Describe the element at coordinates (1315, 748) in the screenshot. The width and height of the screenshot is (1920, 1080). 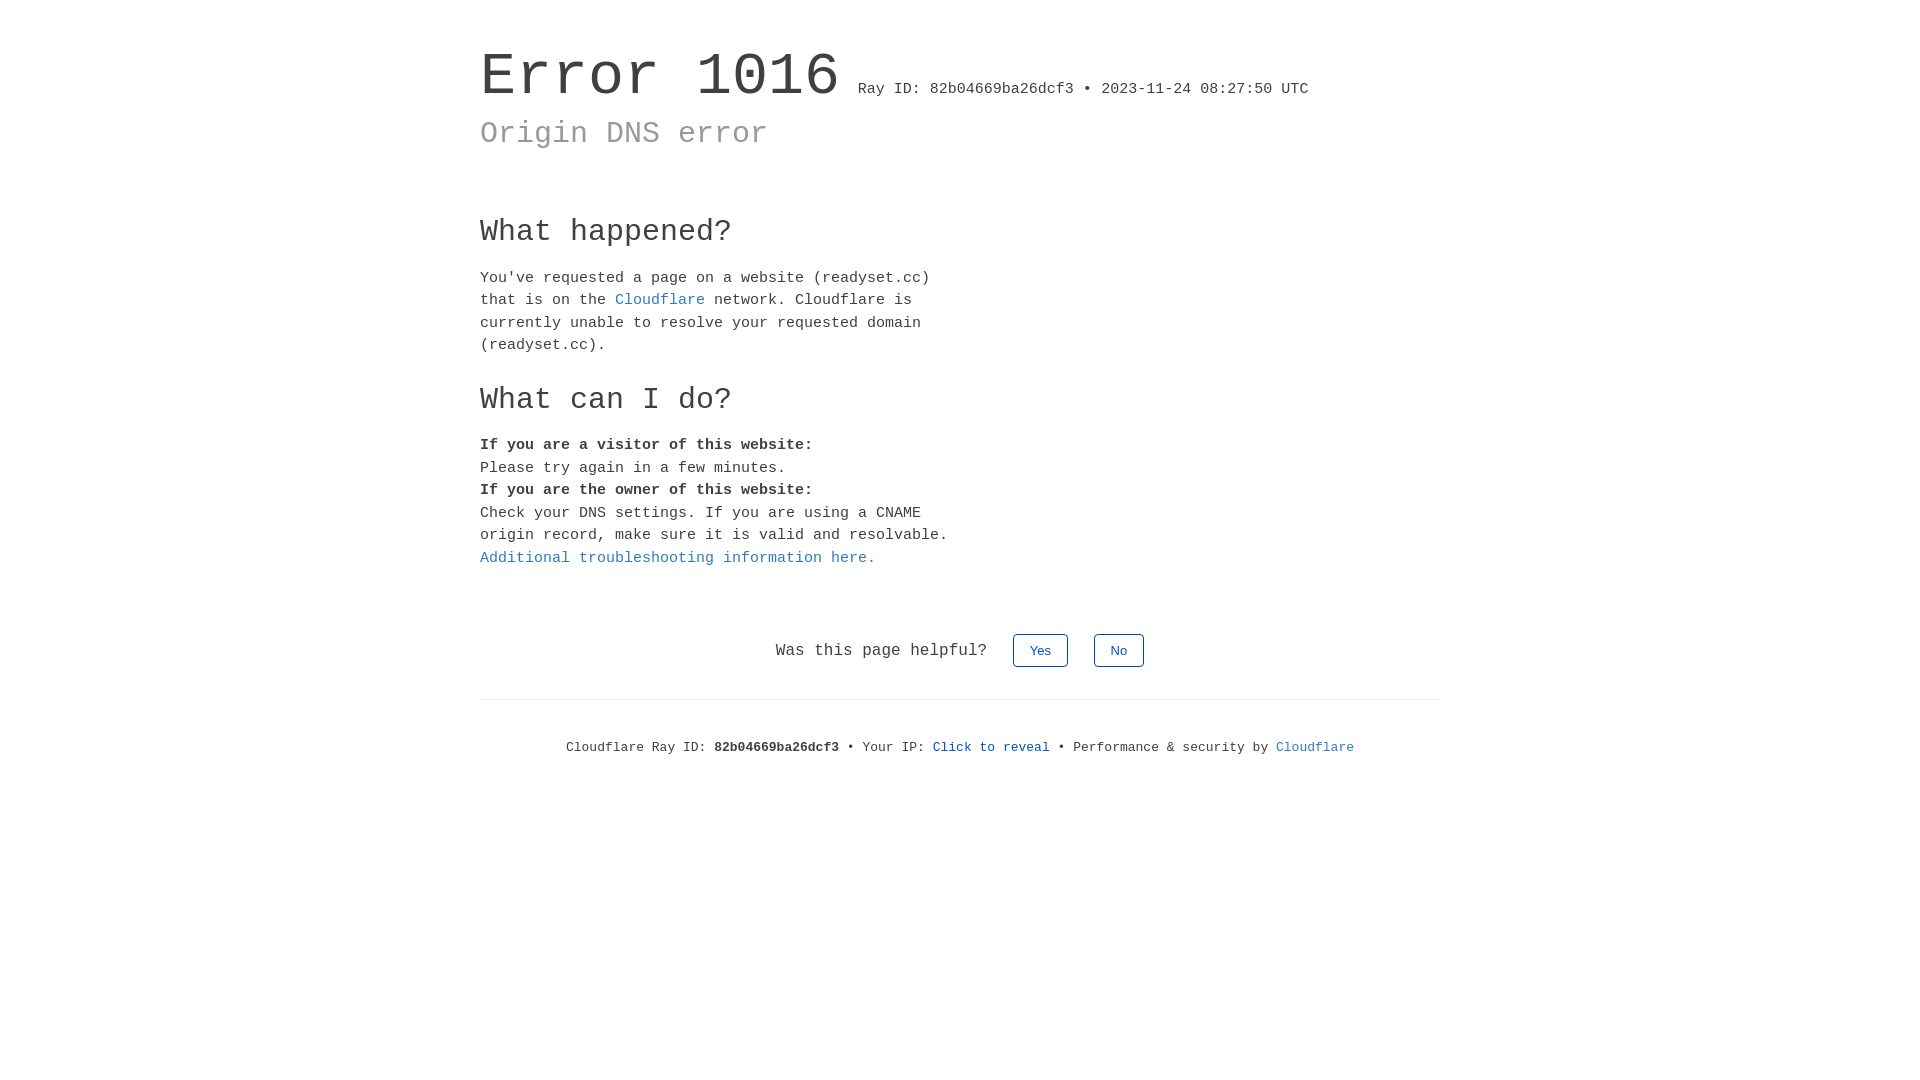
I see `Cloudflare` at that location.